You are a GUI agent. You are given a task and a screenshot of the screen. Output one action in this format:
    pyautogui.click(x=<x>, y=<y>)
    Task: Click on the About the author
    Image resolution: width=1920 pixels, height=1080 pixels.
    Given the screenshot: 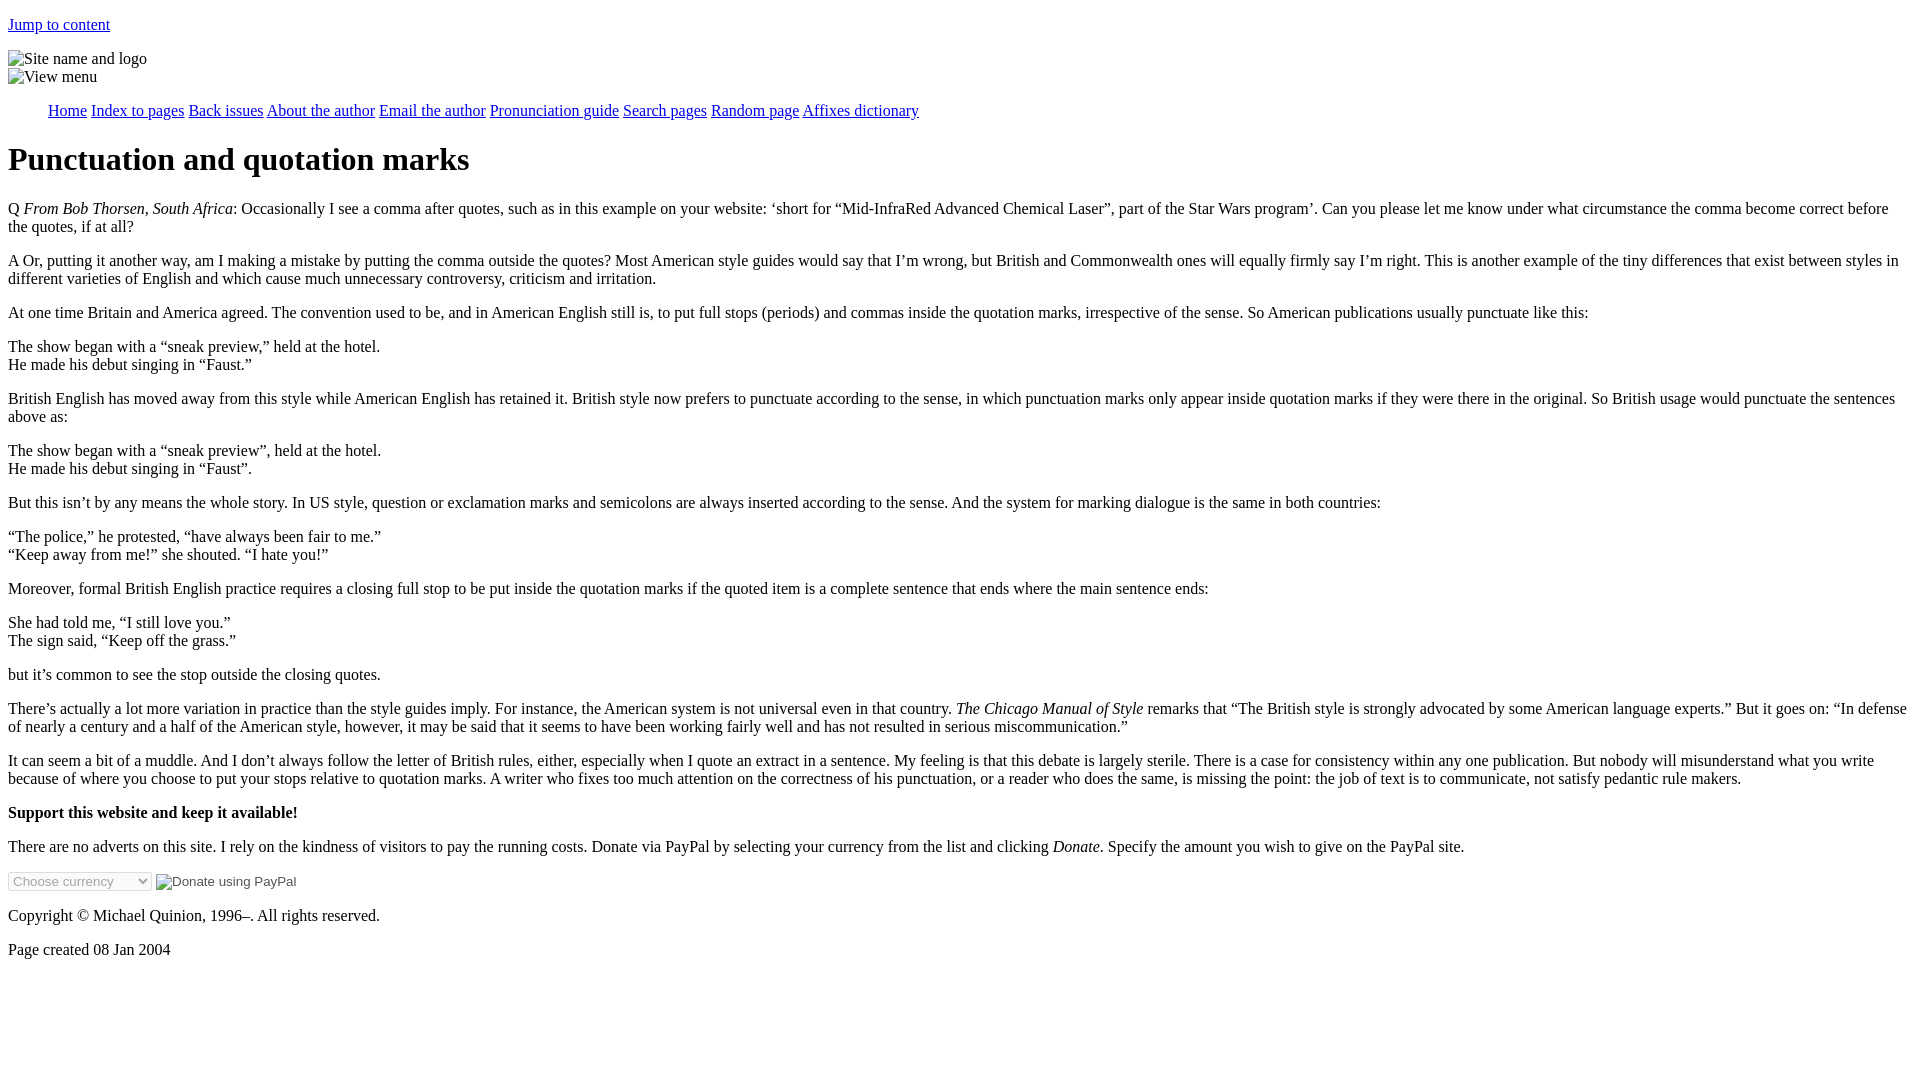 What is the action you would take?
    pyautogui.click(x=320, y=110)
    